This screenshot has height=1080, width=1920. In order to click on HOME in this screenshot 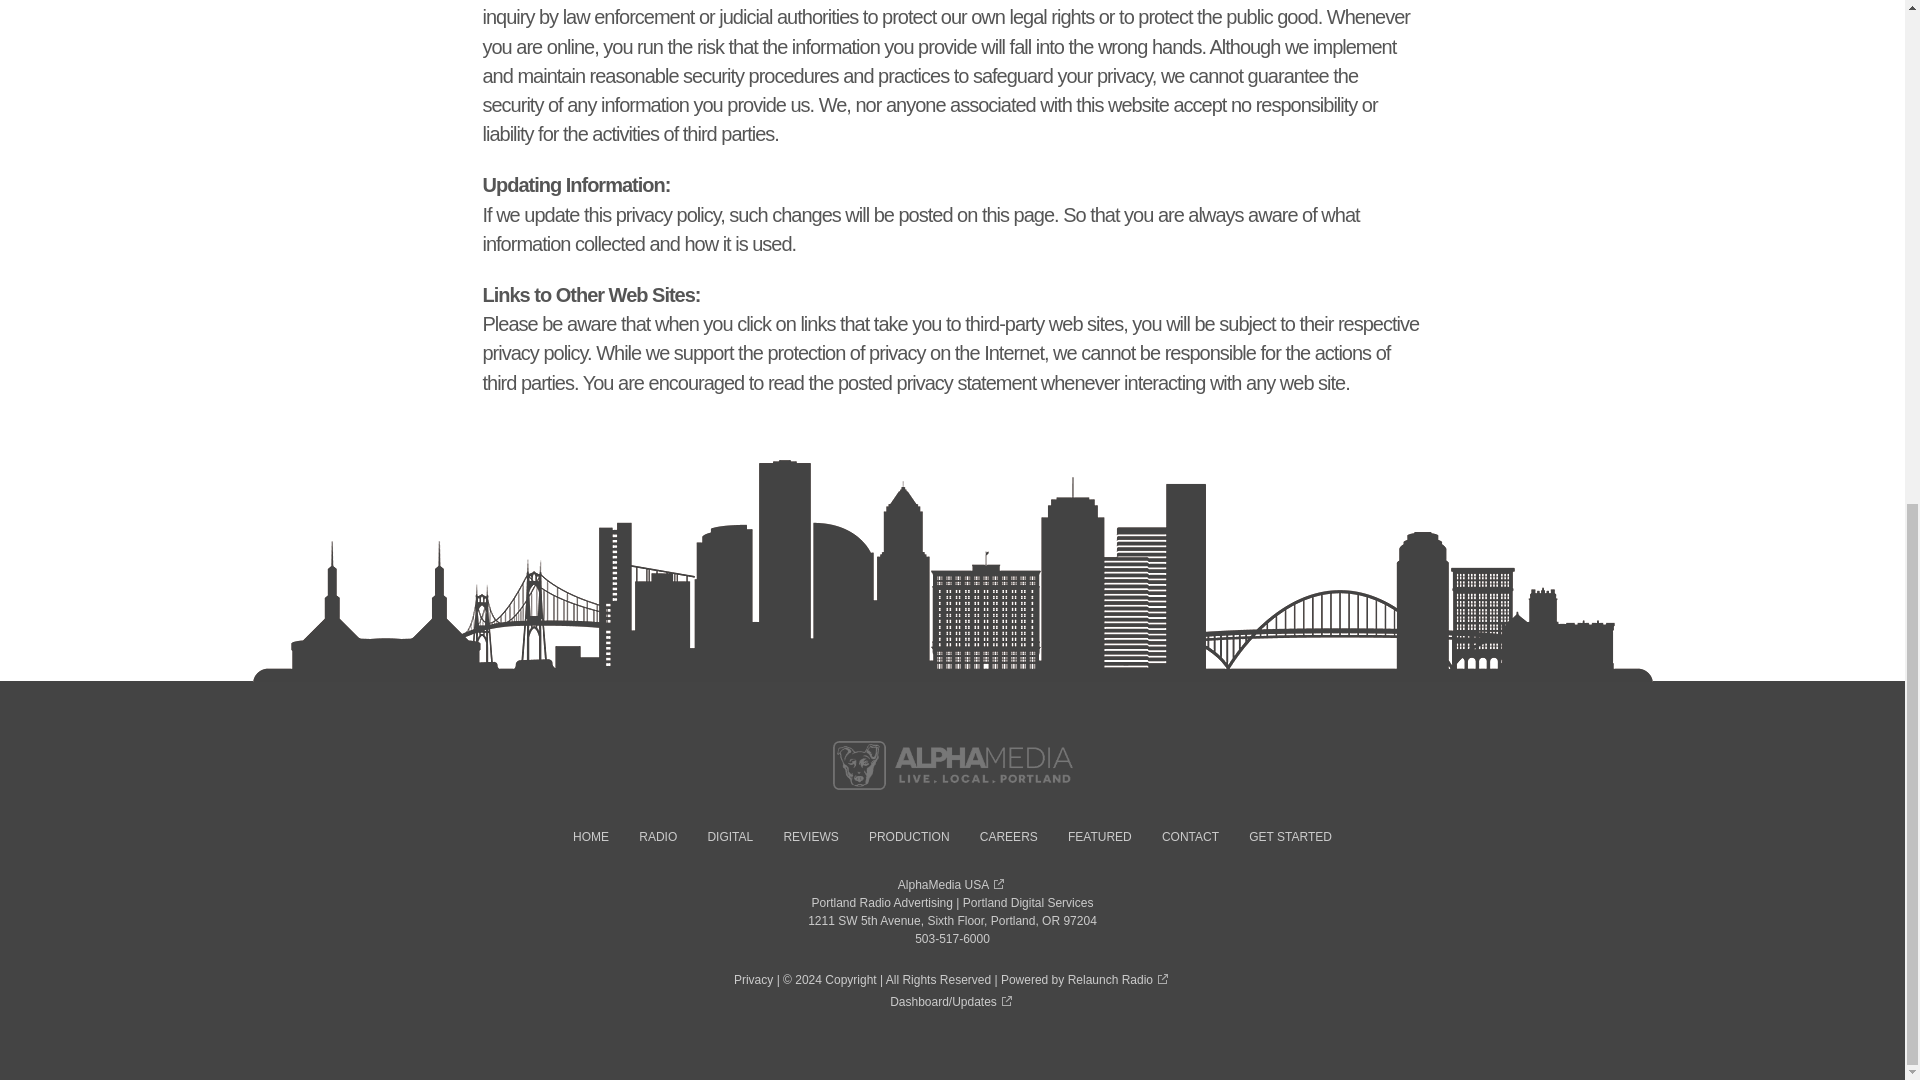, I will do `click(590, 836)`.